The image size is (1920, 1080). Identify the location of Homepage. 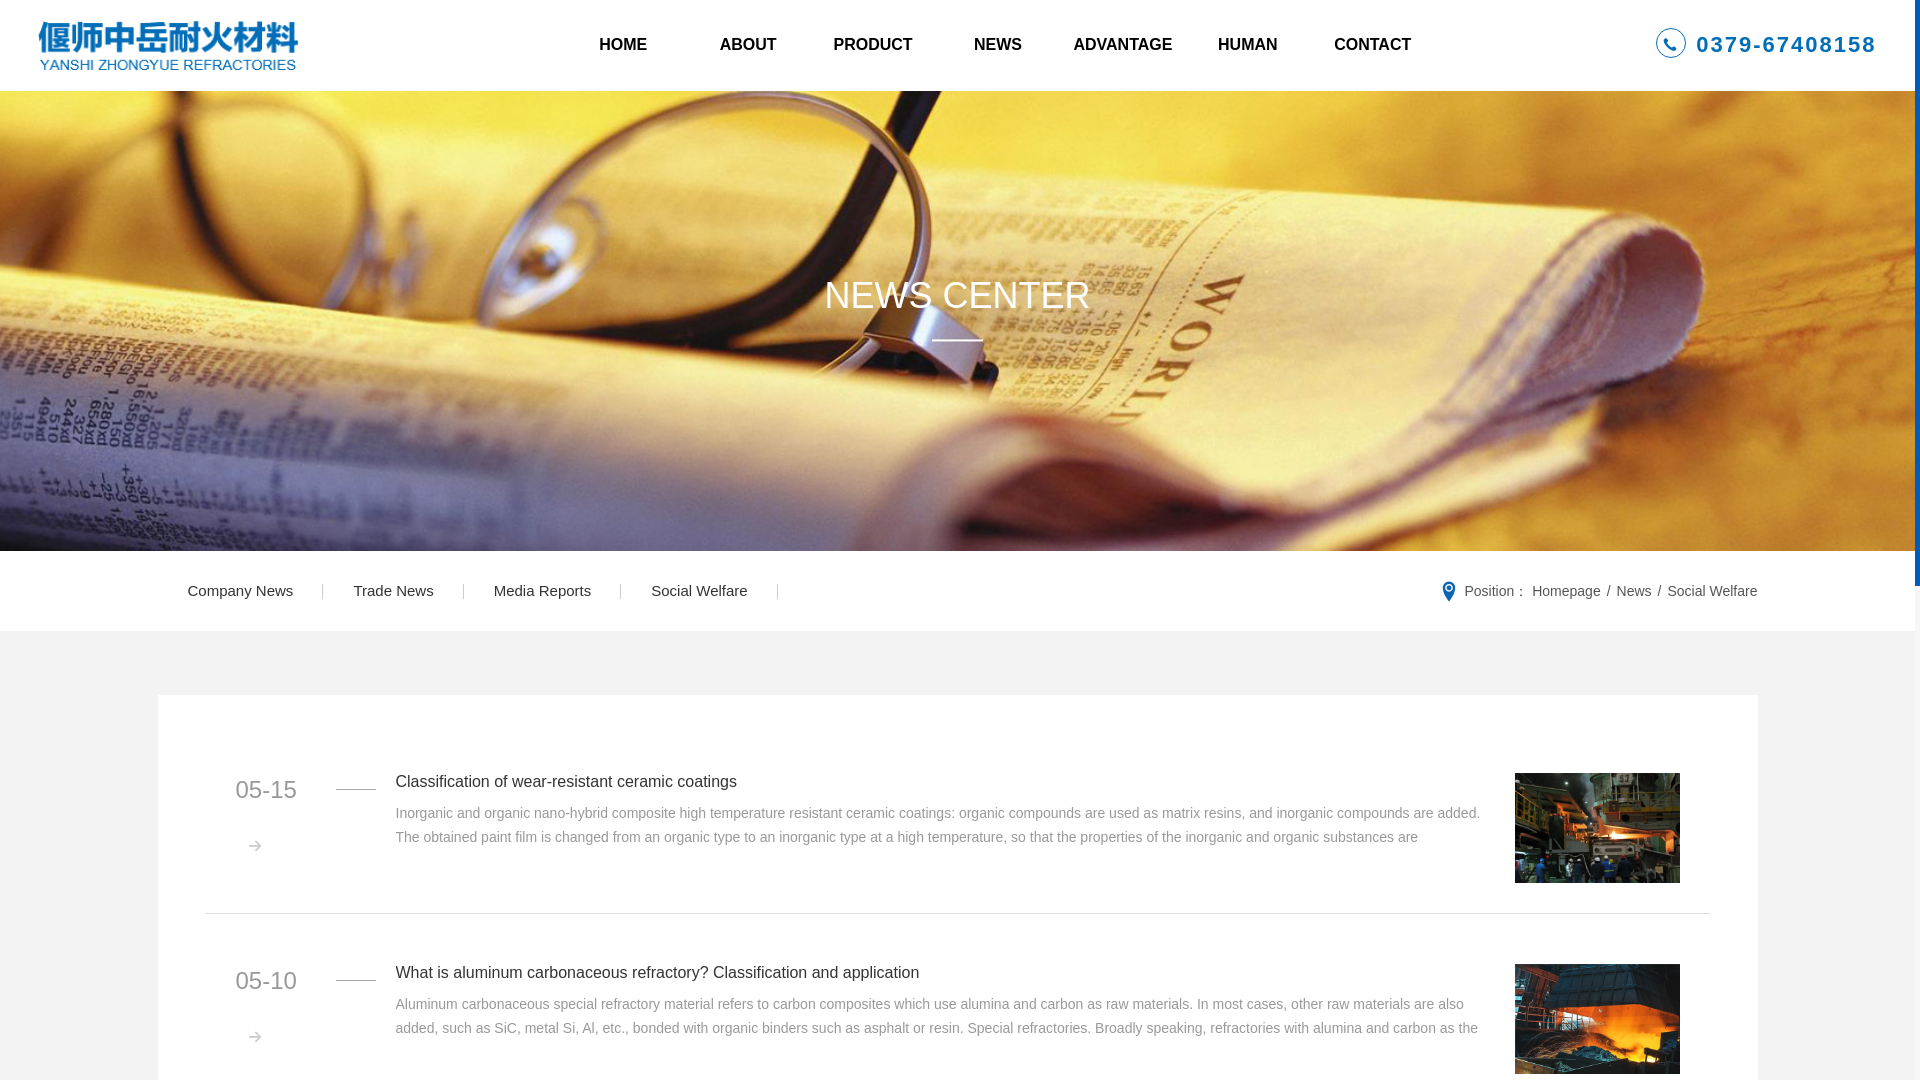
(1566, 591).